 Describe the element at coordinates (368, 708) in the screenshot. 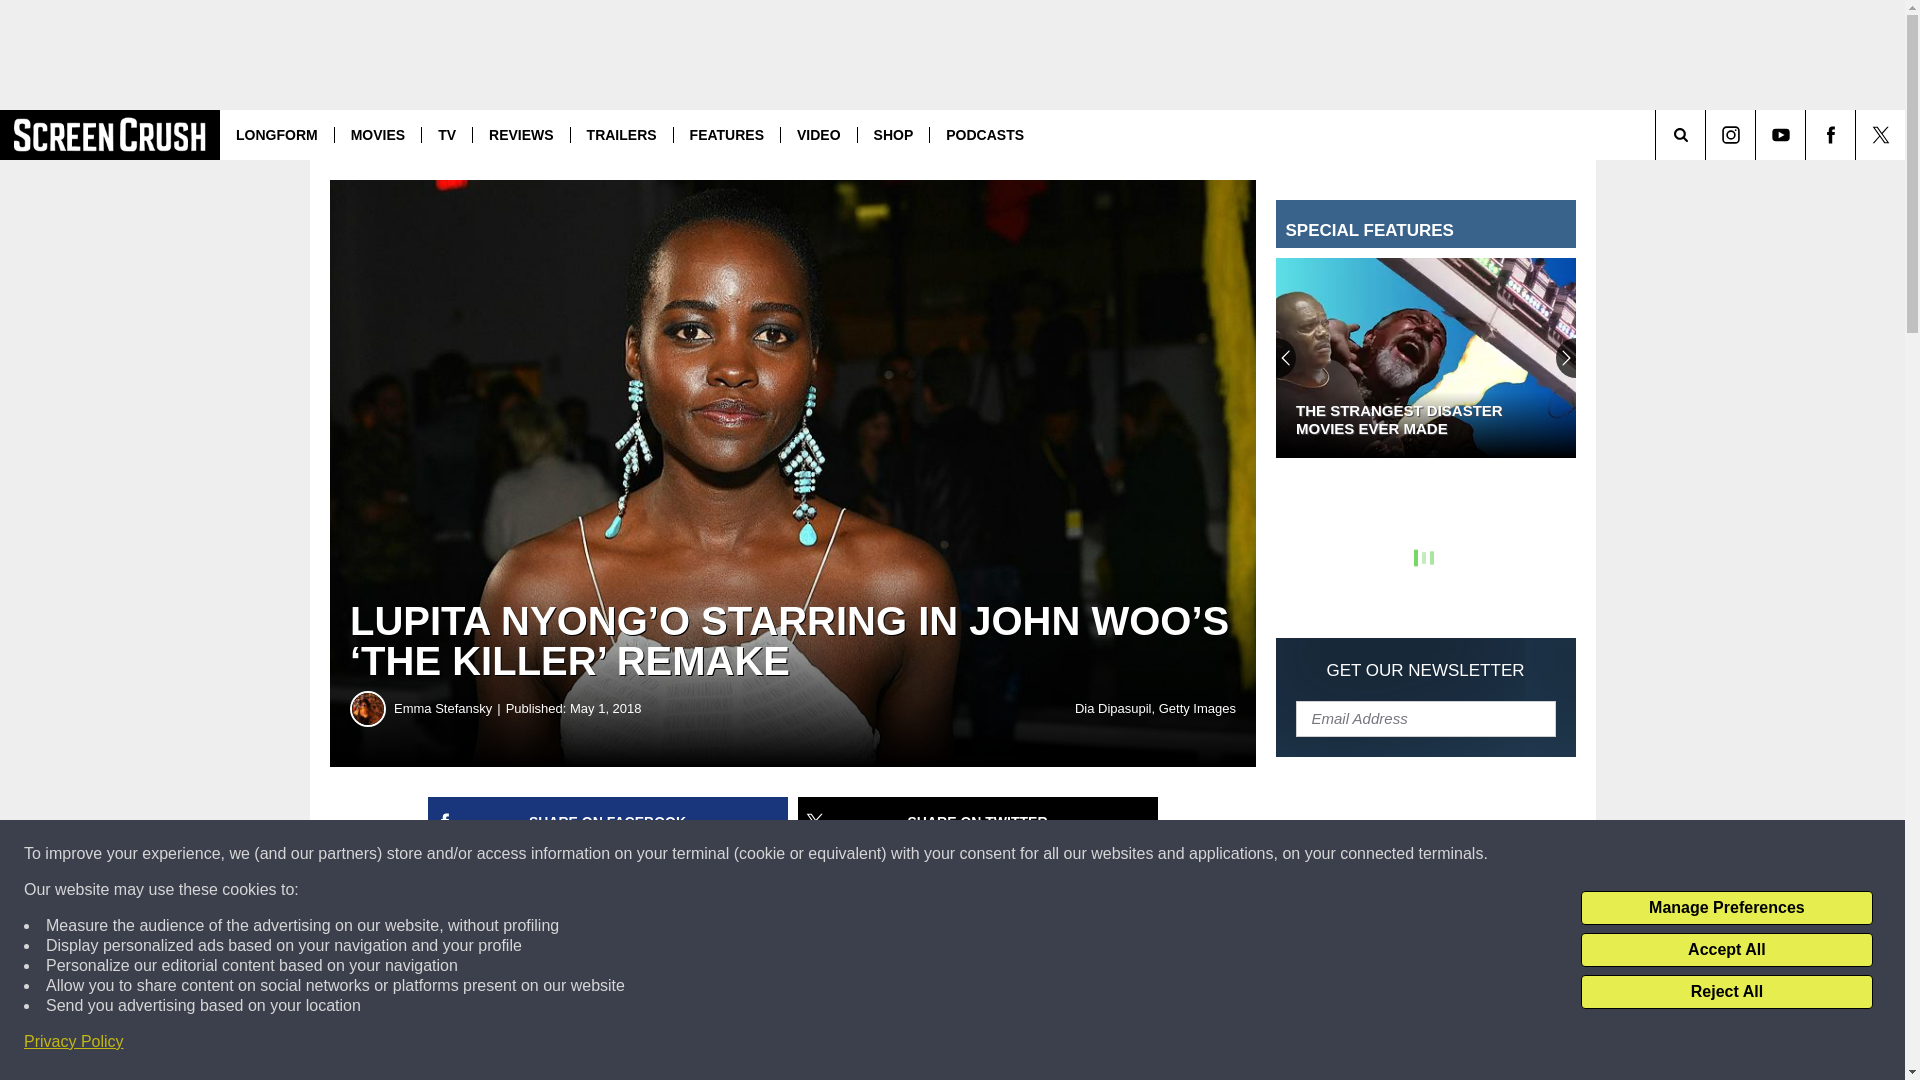

I see `Emma Stefansky` at that location.